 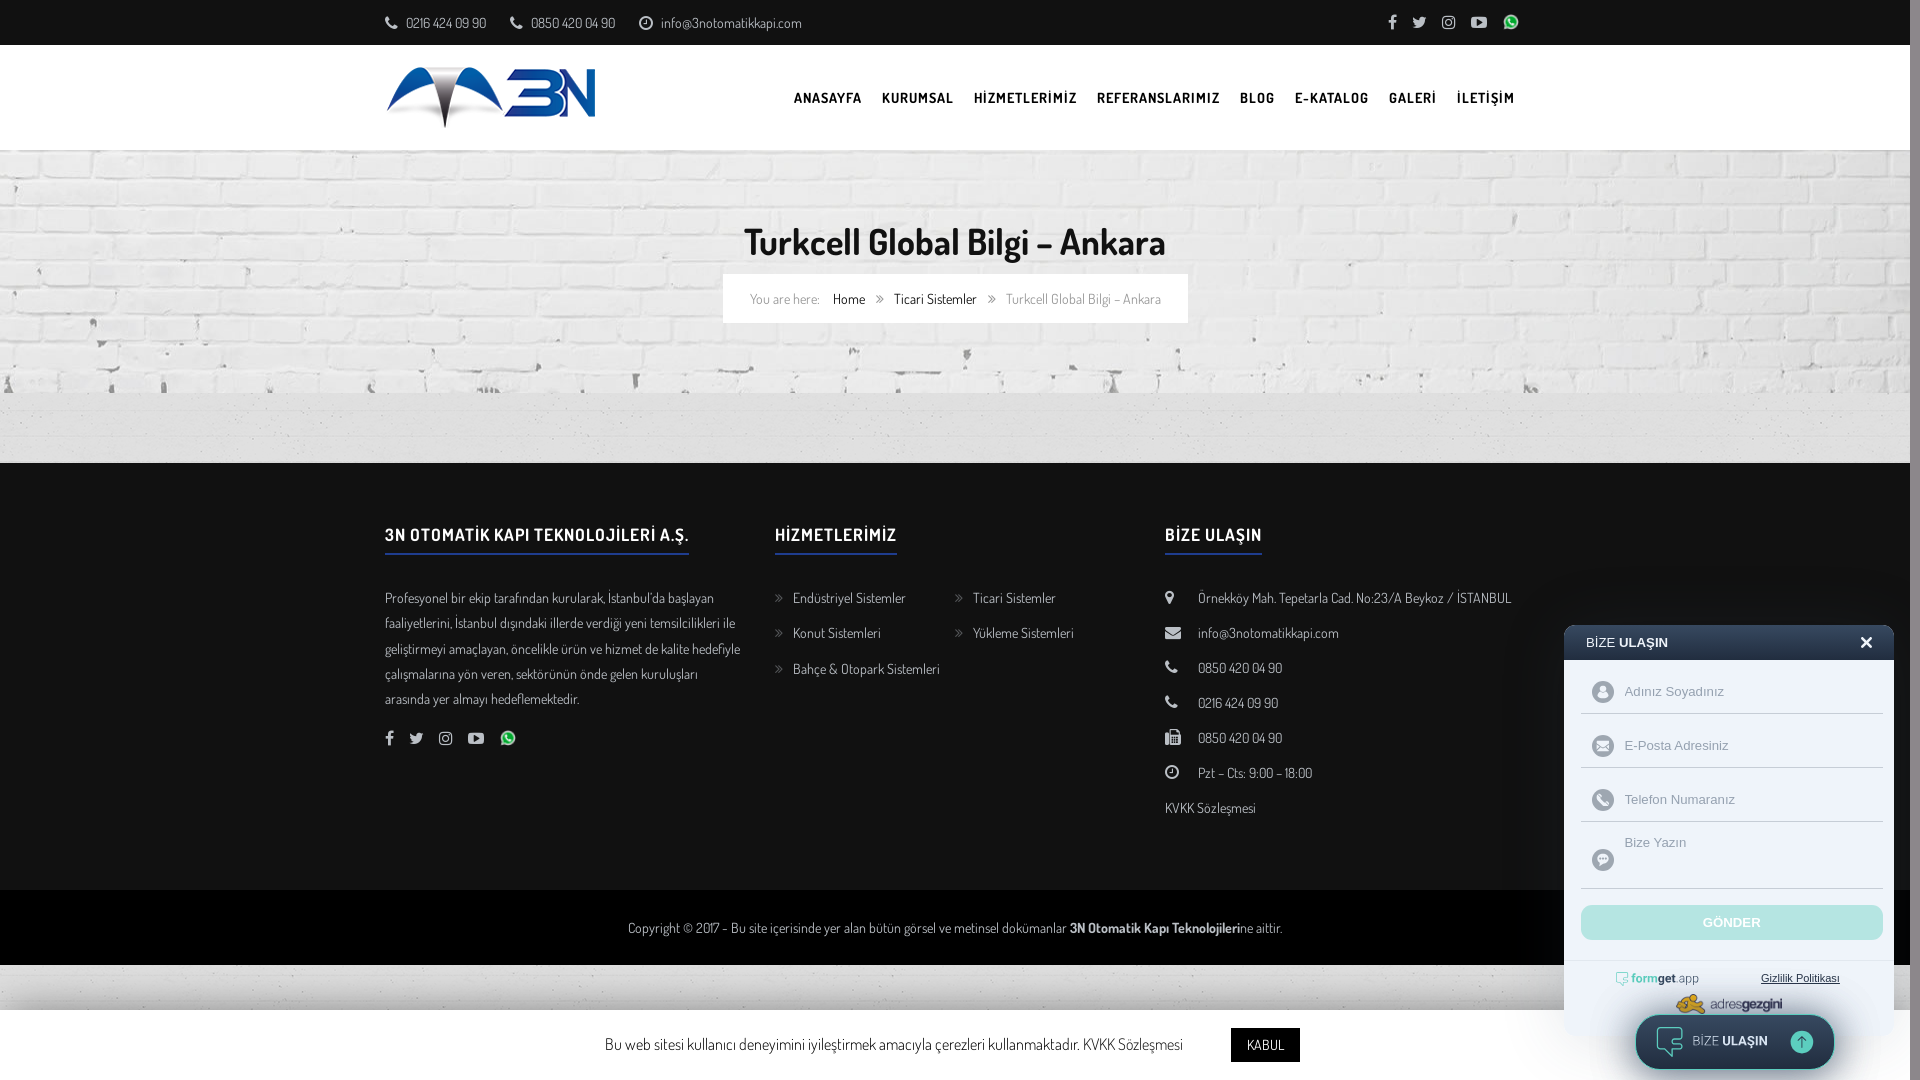 I want to click on 0216 424 09 90, so click(x=1236, y=702).